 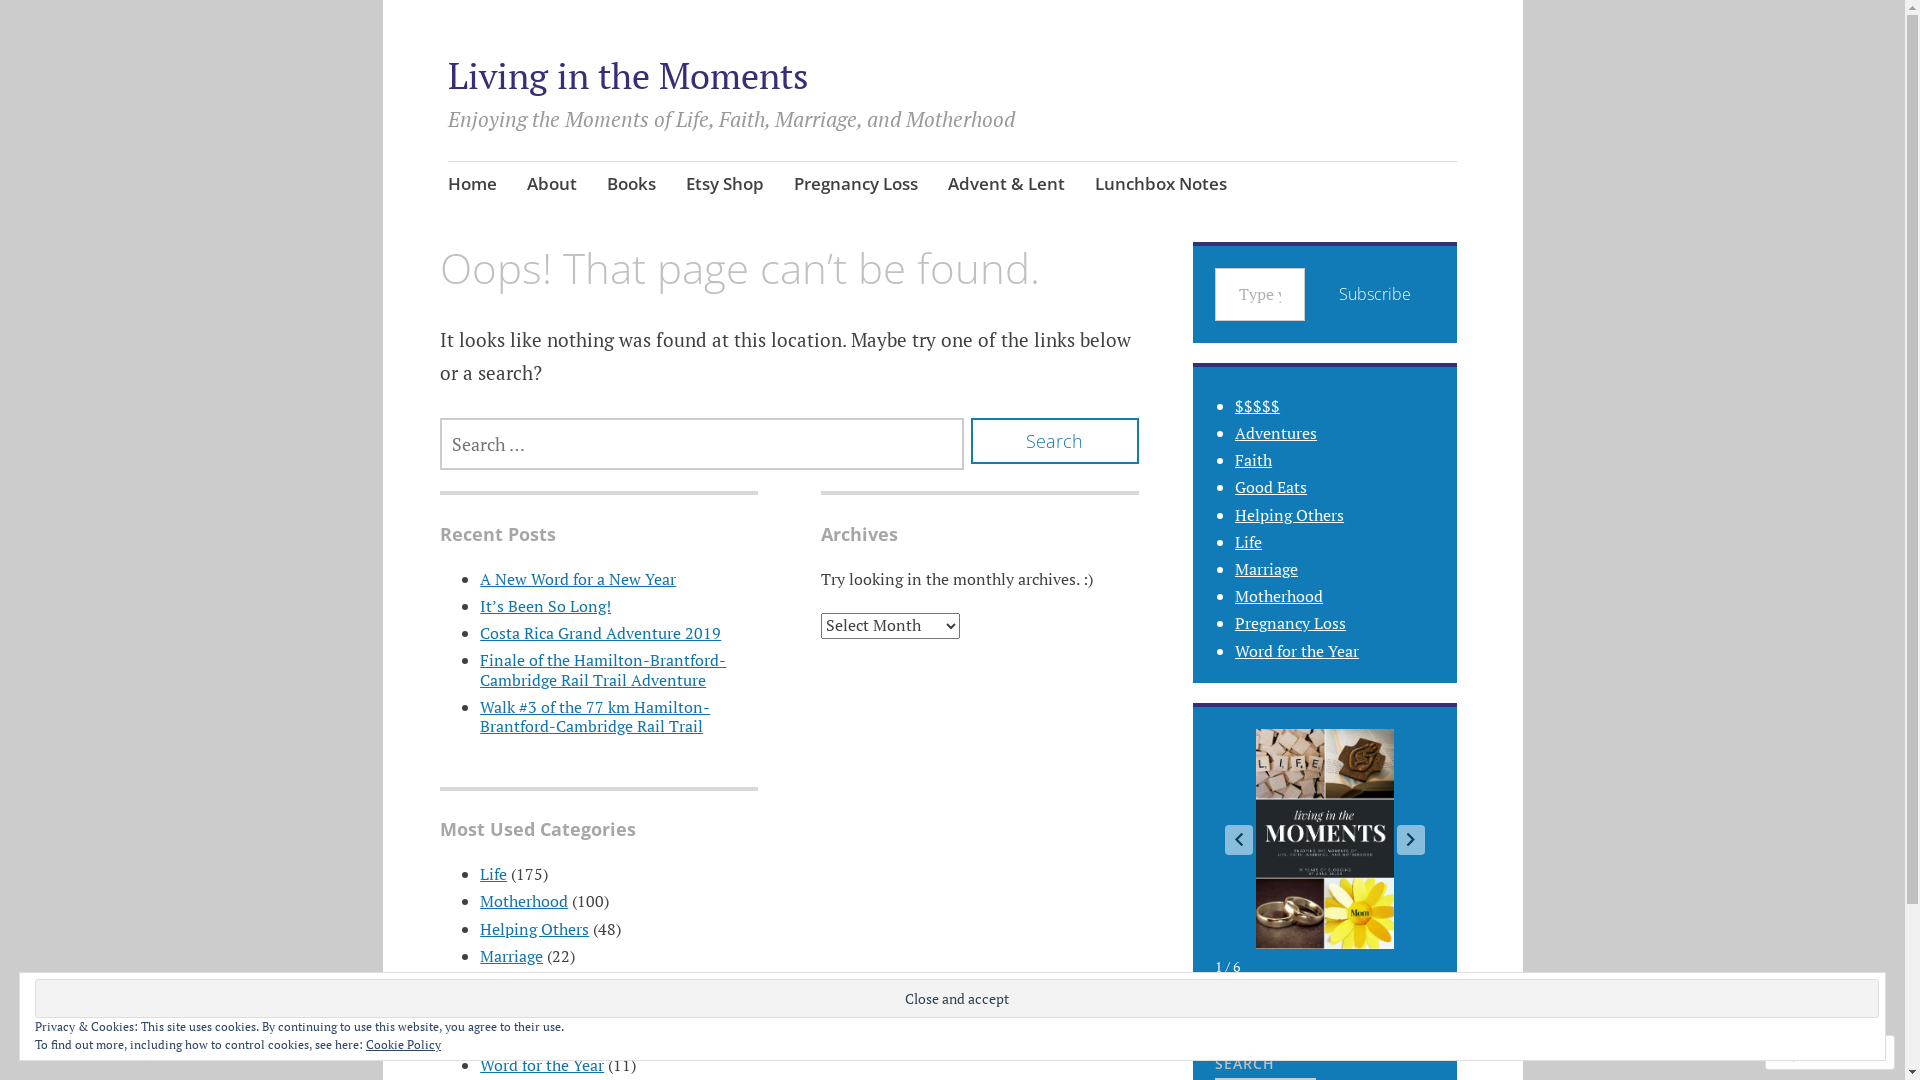 What do you see at coordinates (1248, 542) in the screenshot?
I see `Life` at bounding box center [1248, 542].